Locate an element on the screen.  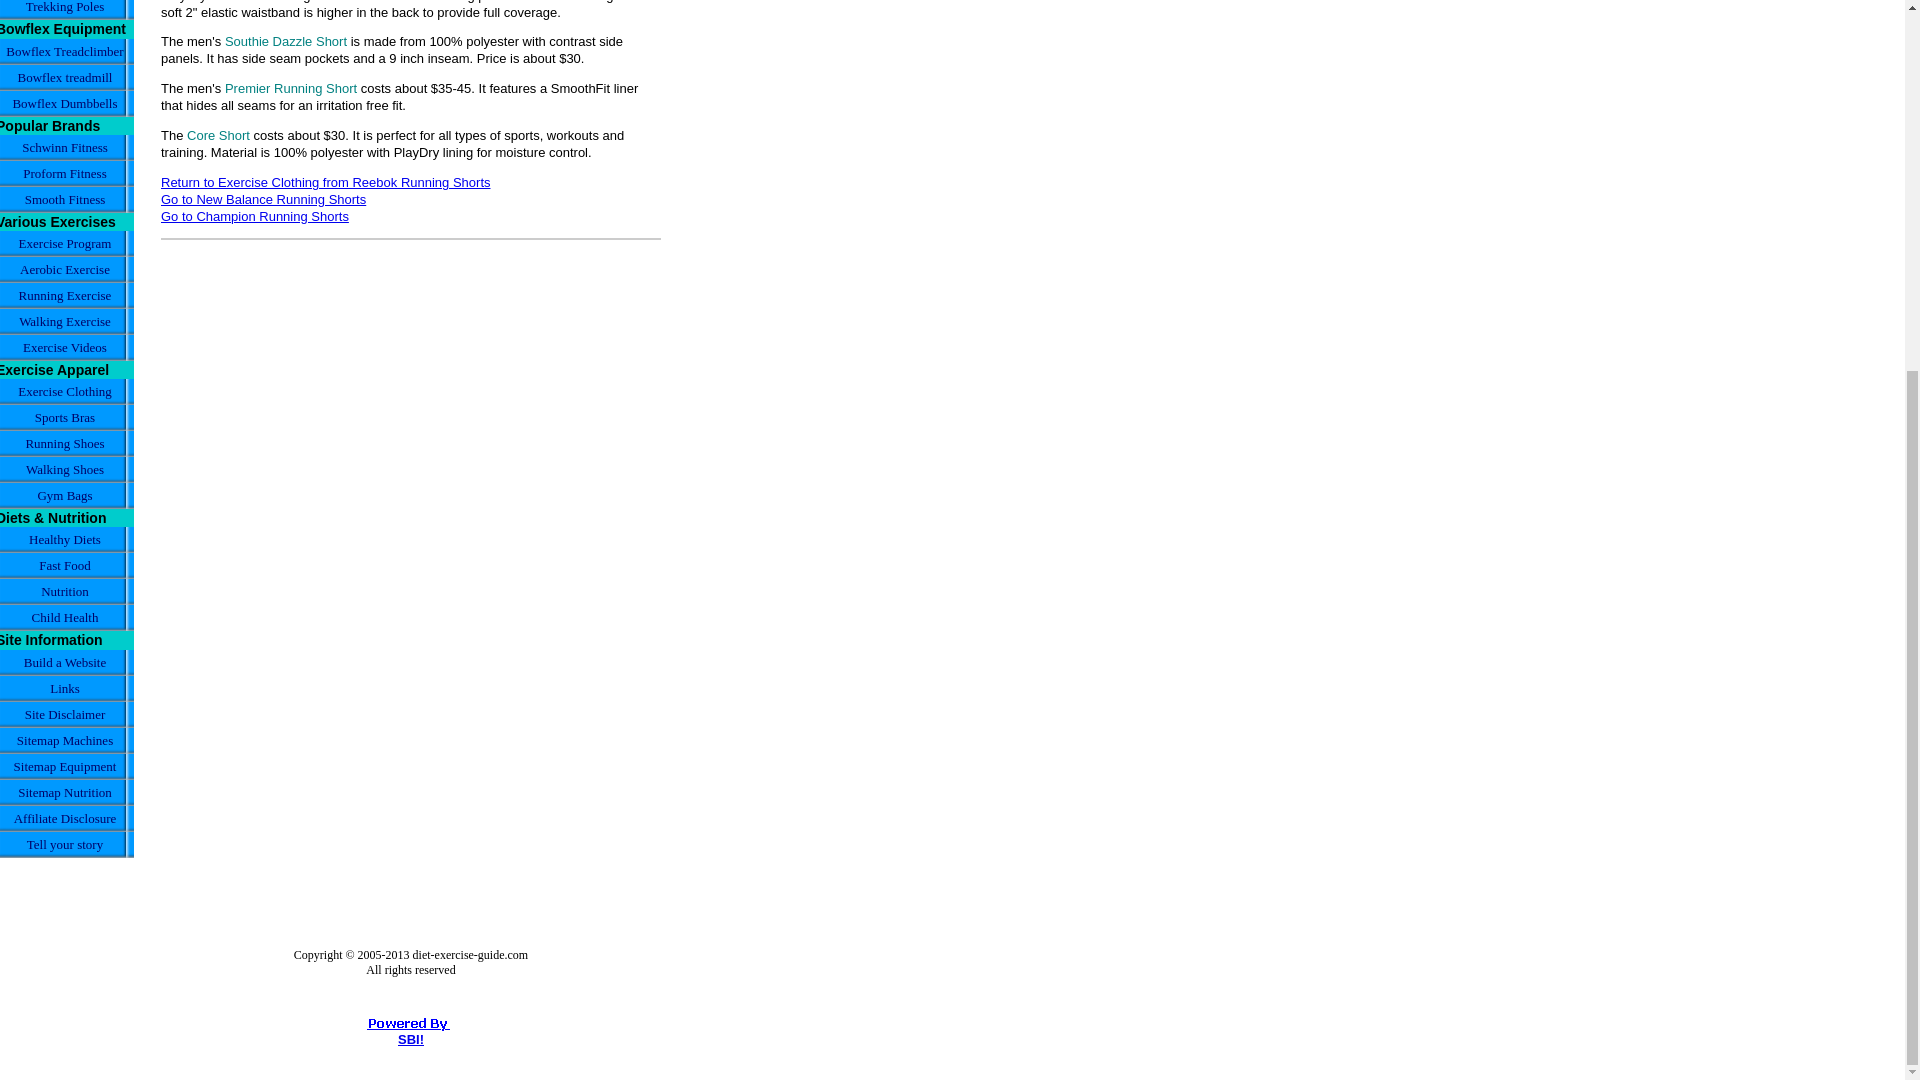
Aerobic Exercise is located at coordinates (67, 270).